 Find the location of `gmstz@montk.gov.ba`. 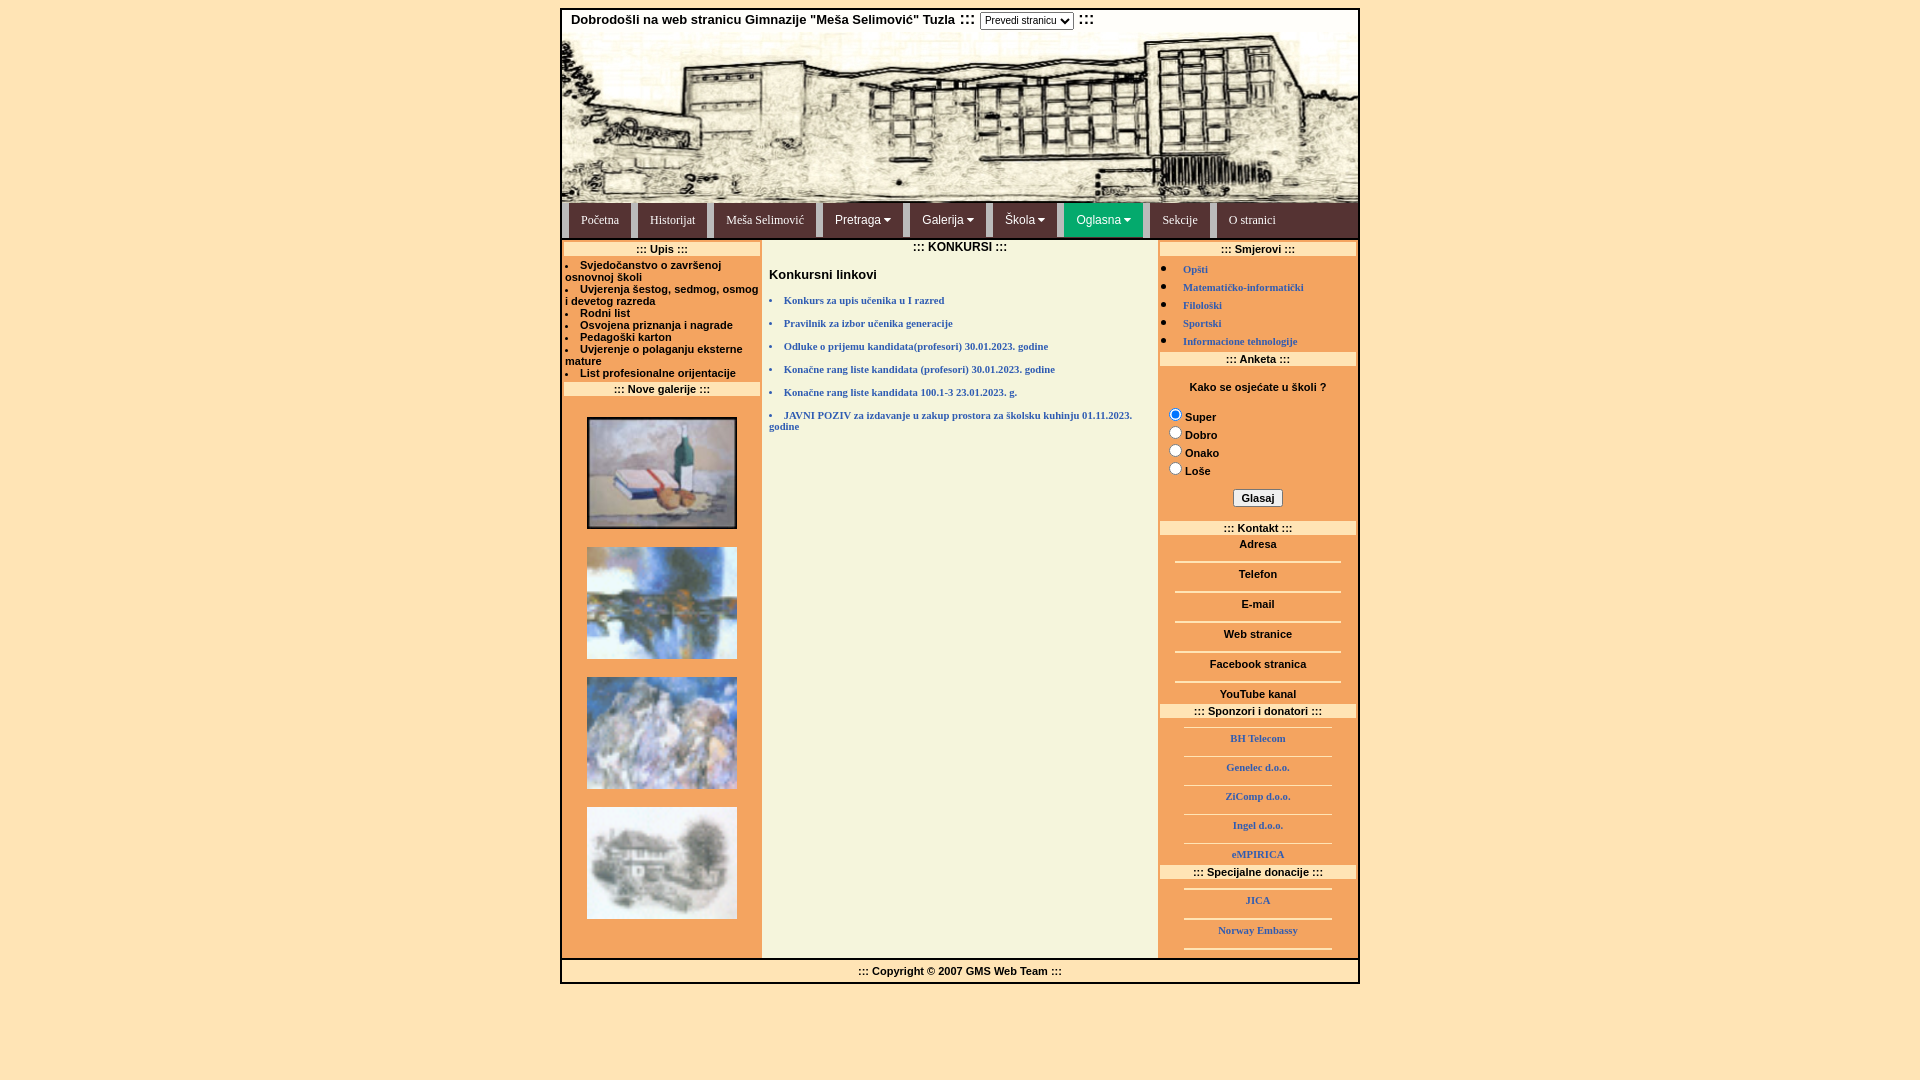

gmstz@montk.gov.ba is located at coordinates (1258, 616).